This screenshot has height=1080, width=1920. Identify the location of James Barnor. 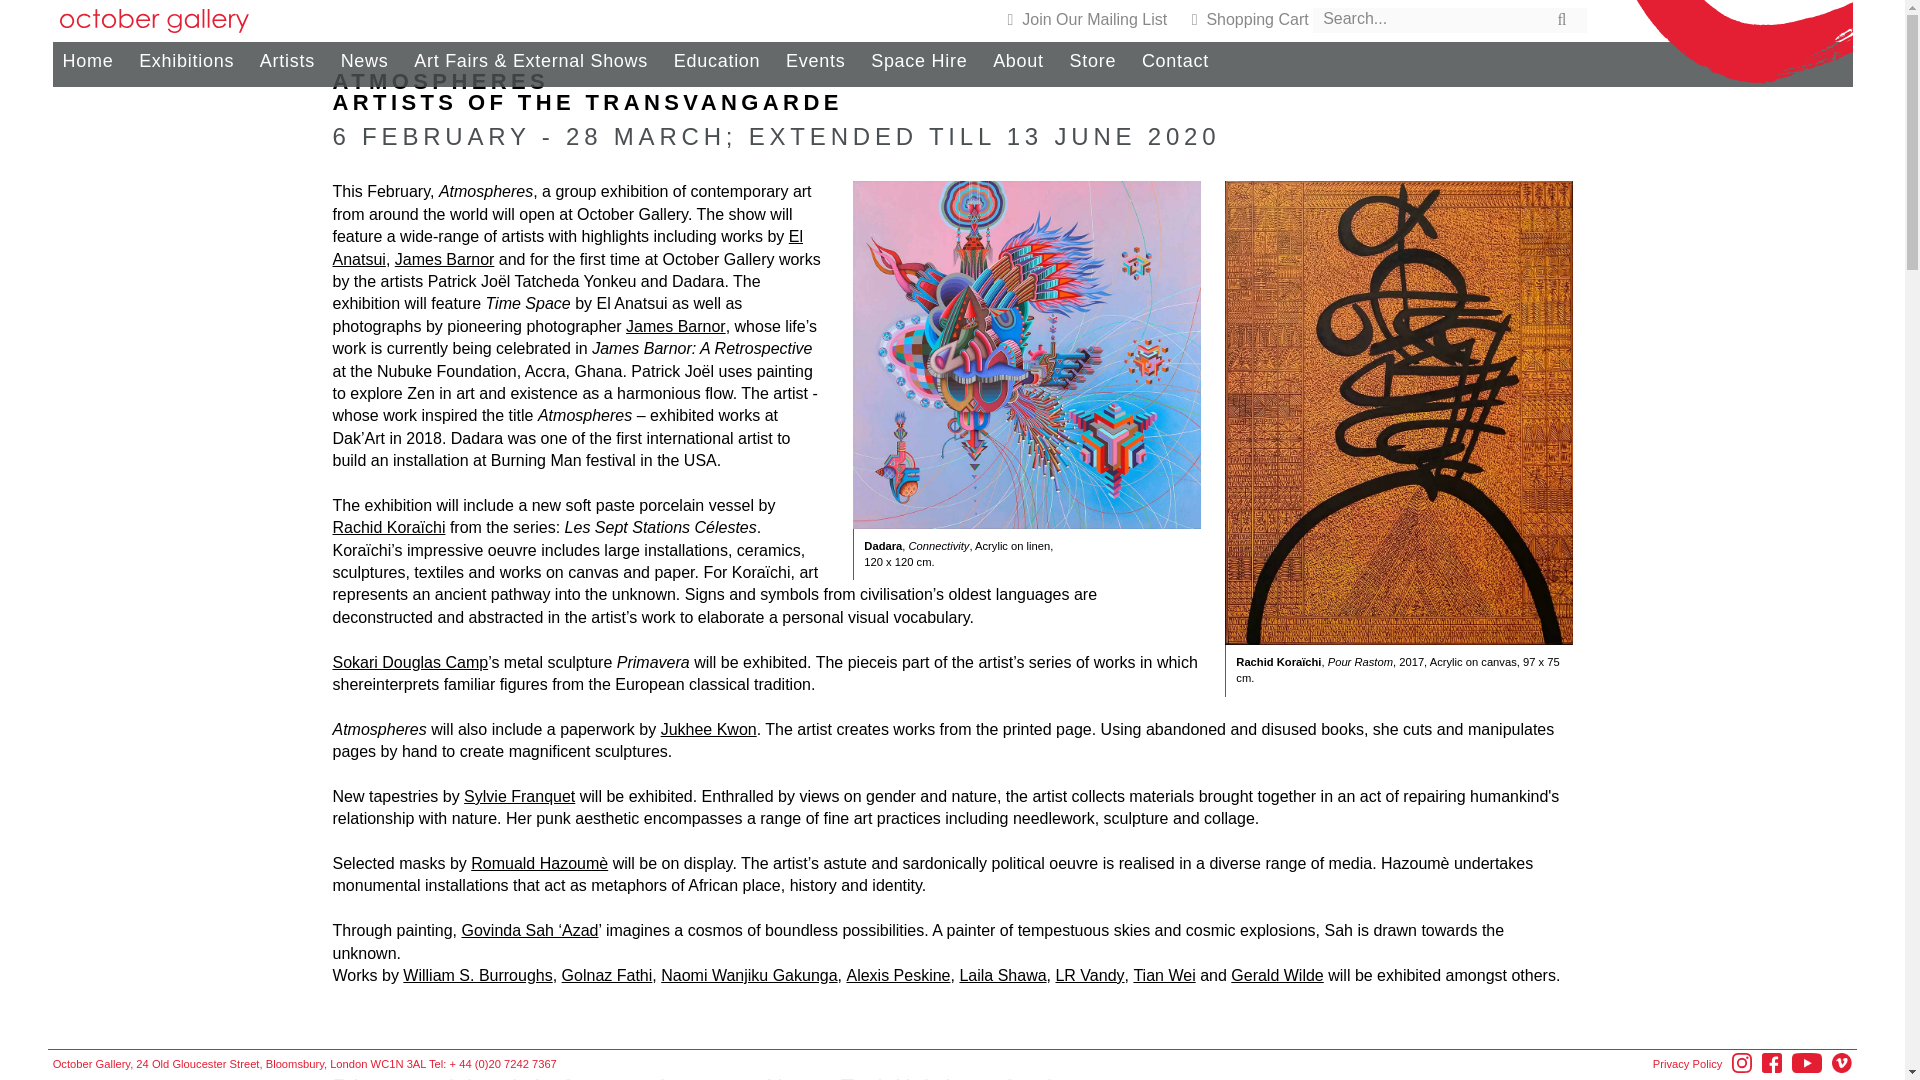
(675, 326).